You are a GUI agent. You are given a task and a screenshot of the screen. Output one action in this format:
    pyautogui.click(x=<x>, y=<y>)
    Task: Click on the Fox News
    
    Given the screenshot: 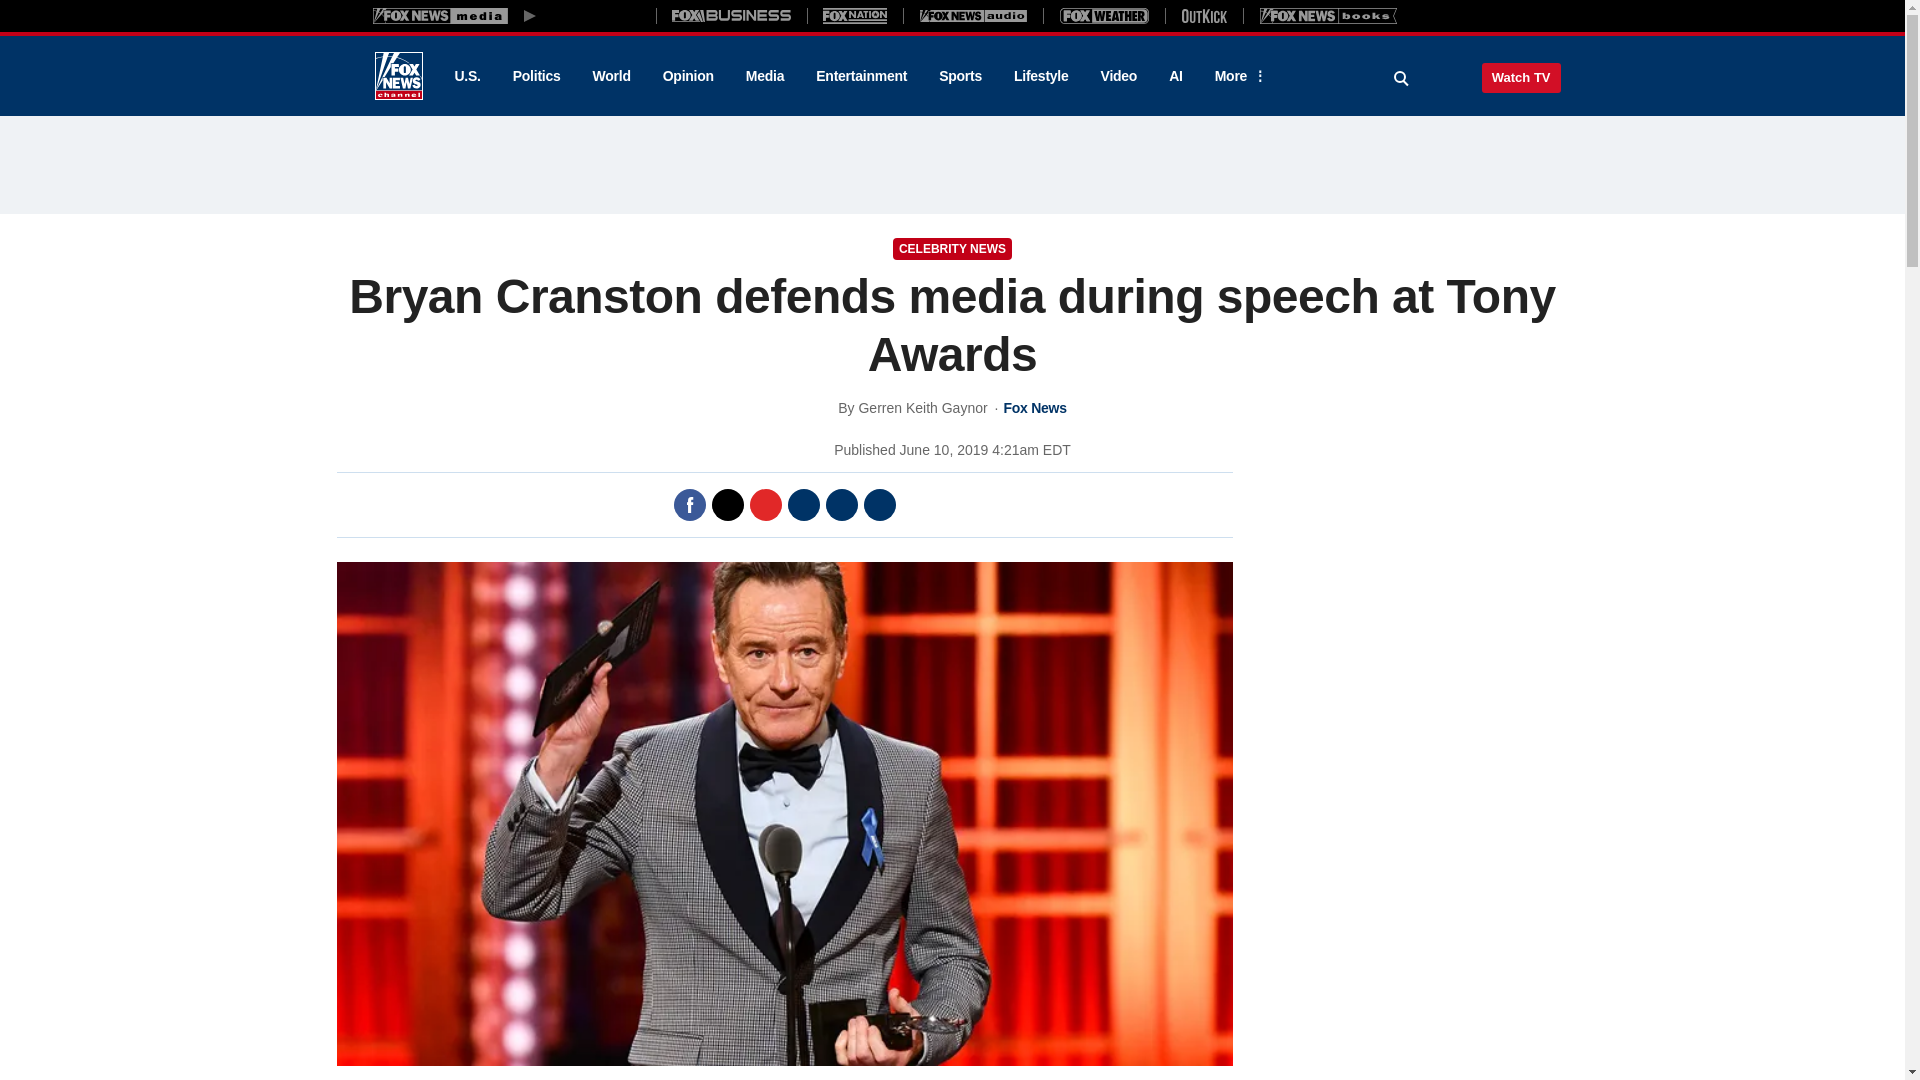 What is the action you would take?
    pyautogui.click(x=398, y=76)
    